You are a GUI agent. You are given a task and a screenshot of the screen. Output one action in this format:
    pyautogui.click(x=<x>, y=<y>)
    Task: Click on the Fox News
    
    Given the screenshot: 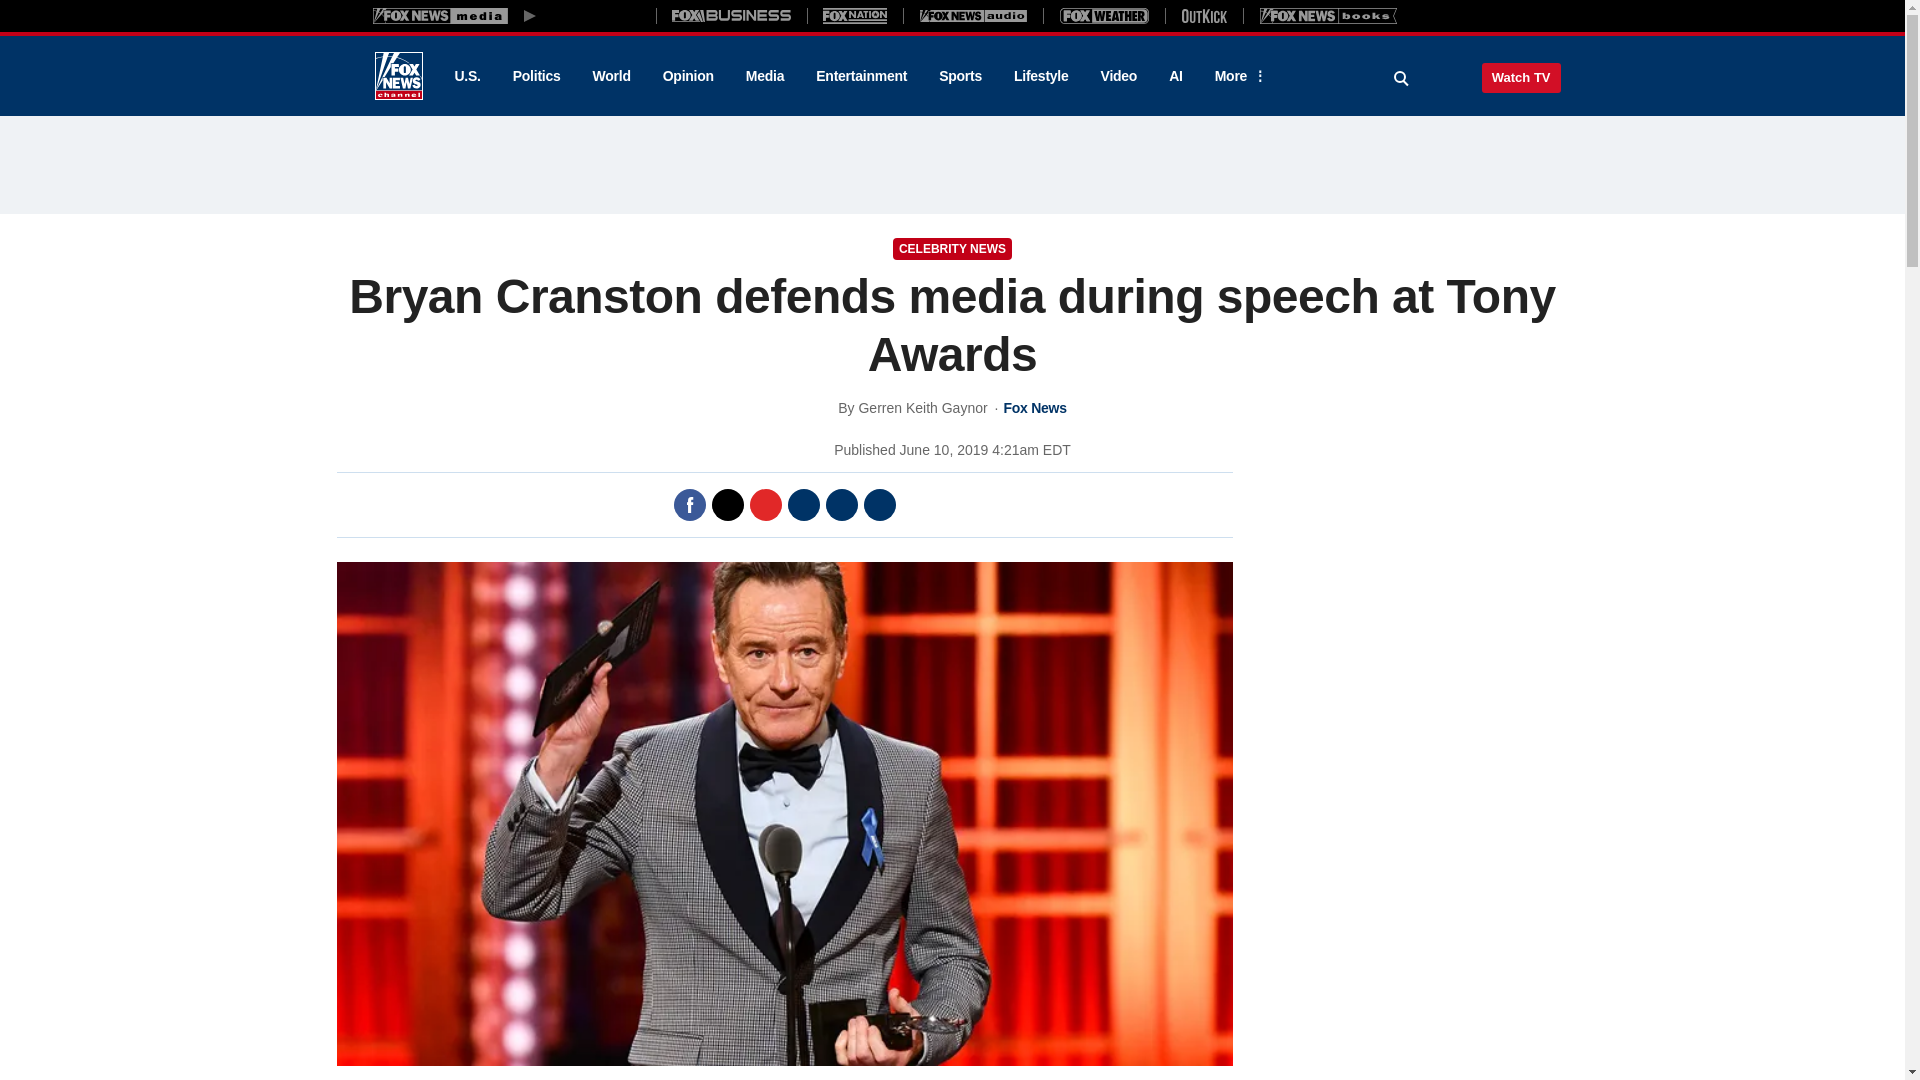 What is the action you would take?
    pyautogui.click(x=398, y=76)
    